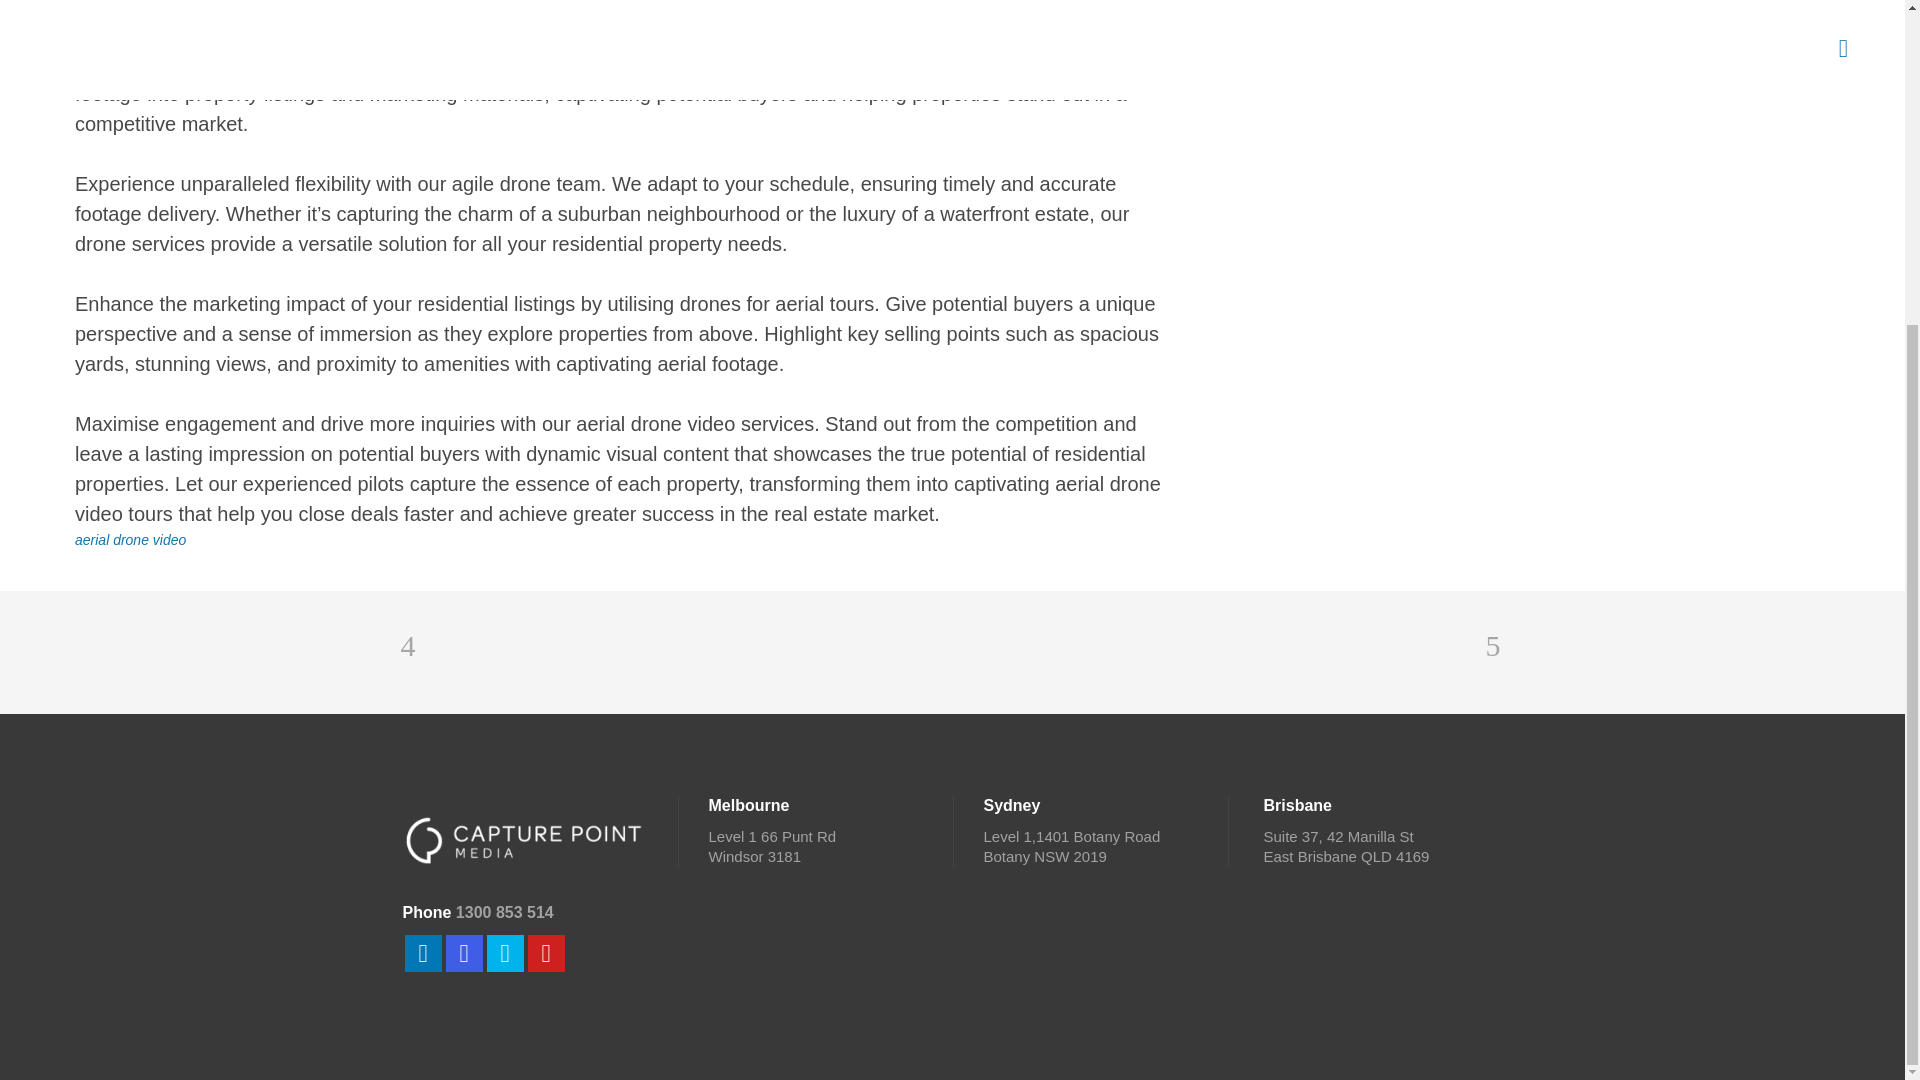  I want to click on Vimeo, so click(504, 952).